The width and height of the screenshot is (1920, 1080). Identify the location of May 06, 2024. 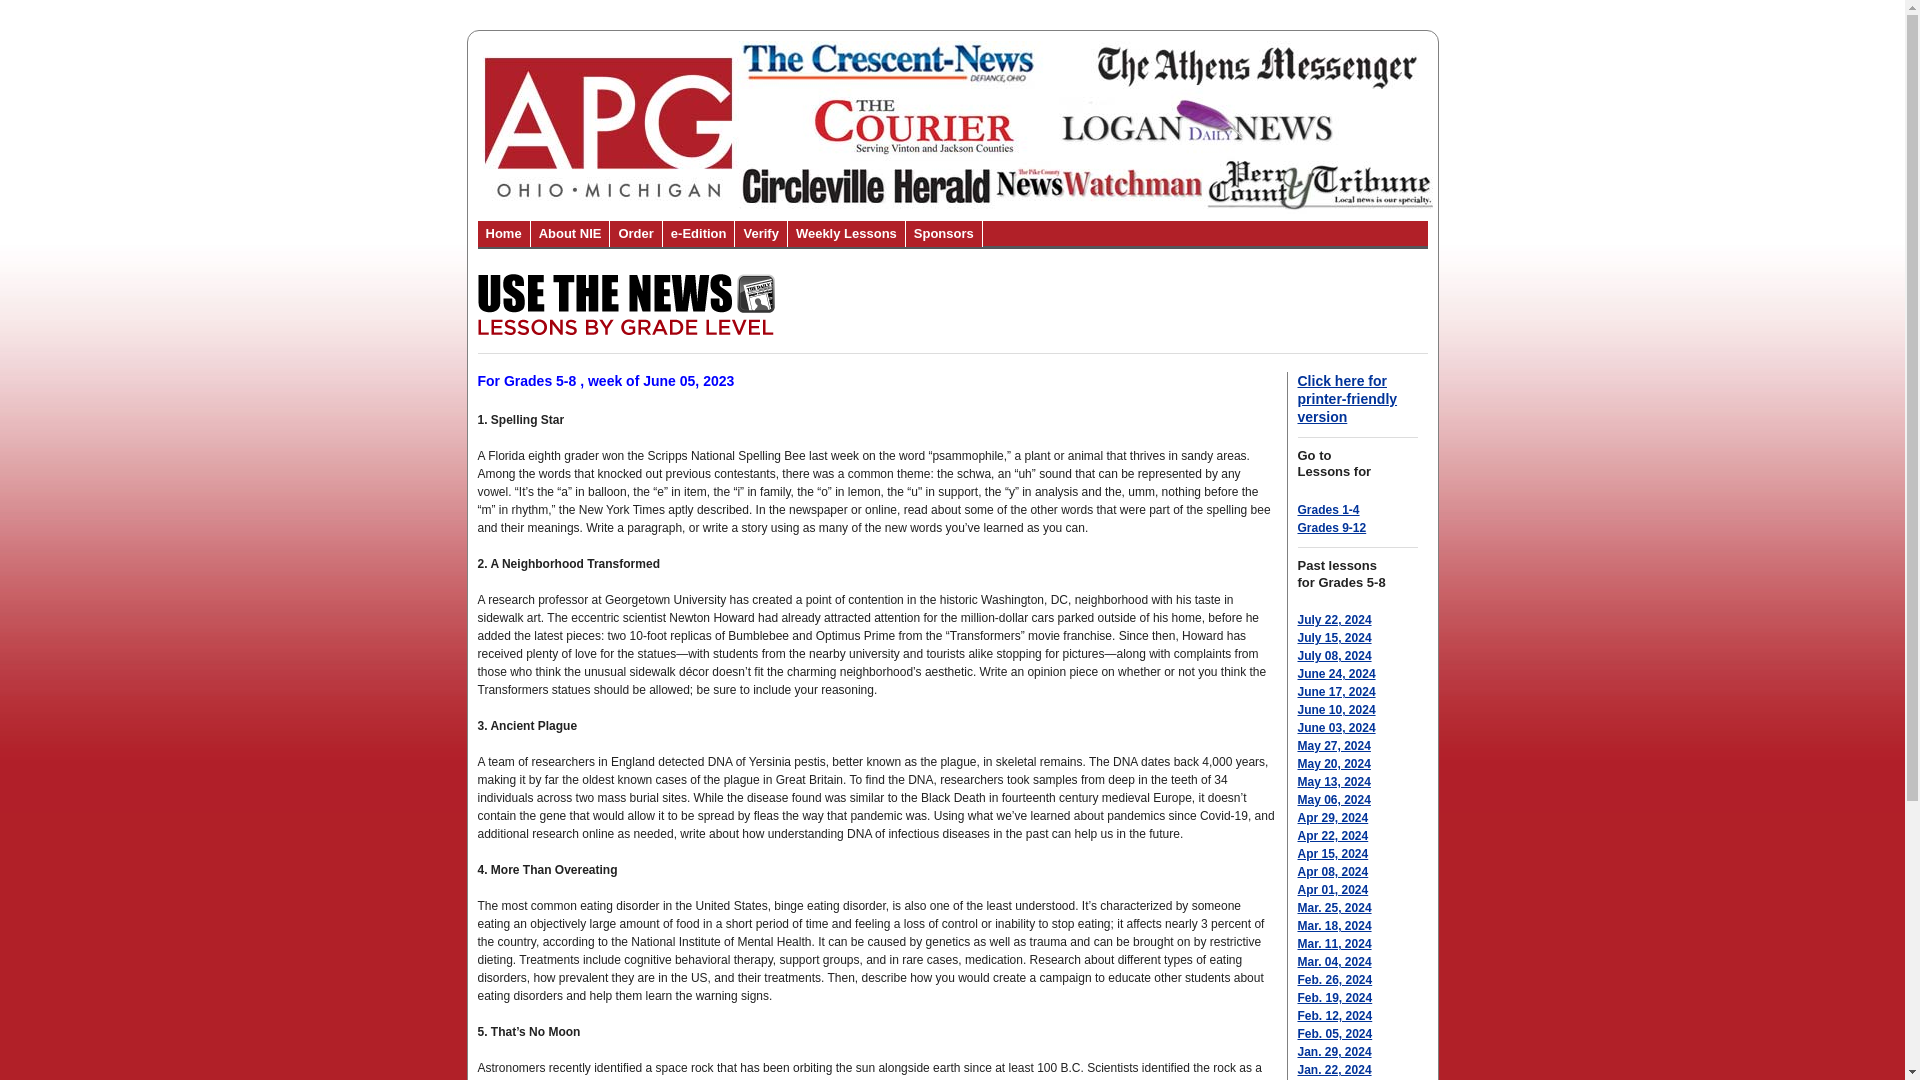
(1334, 799).